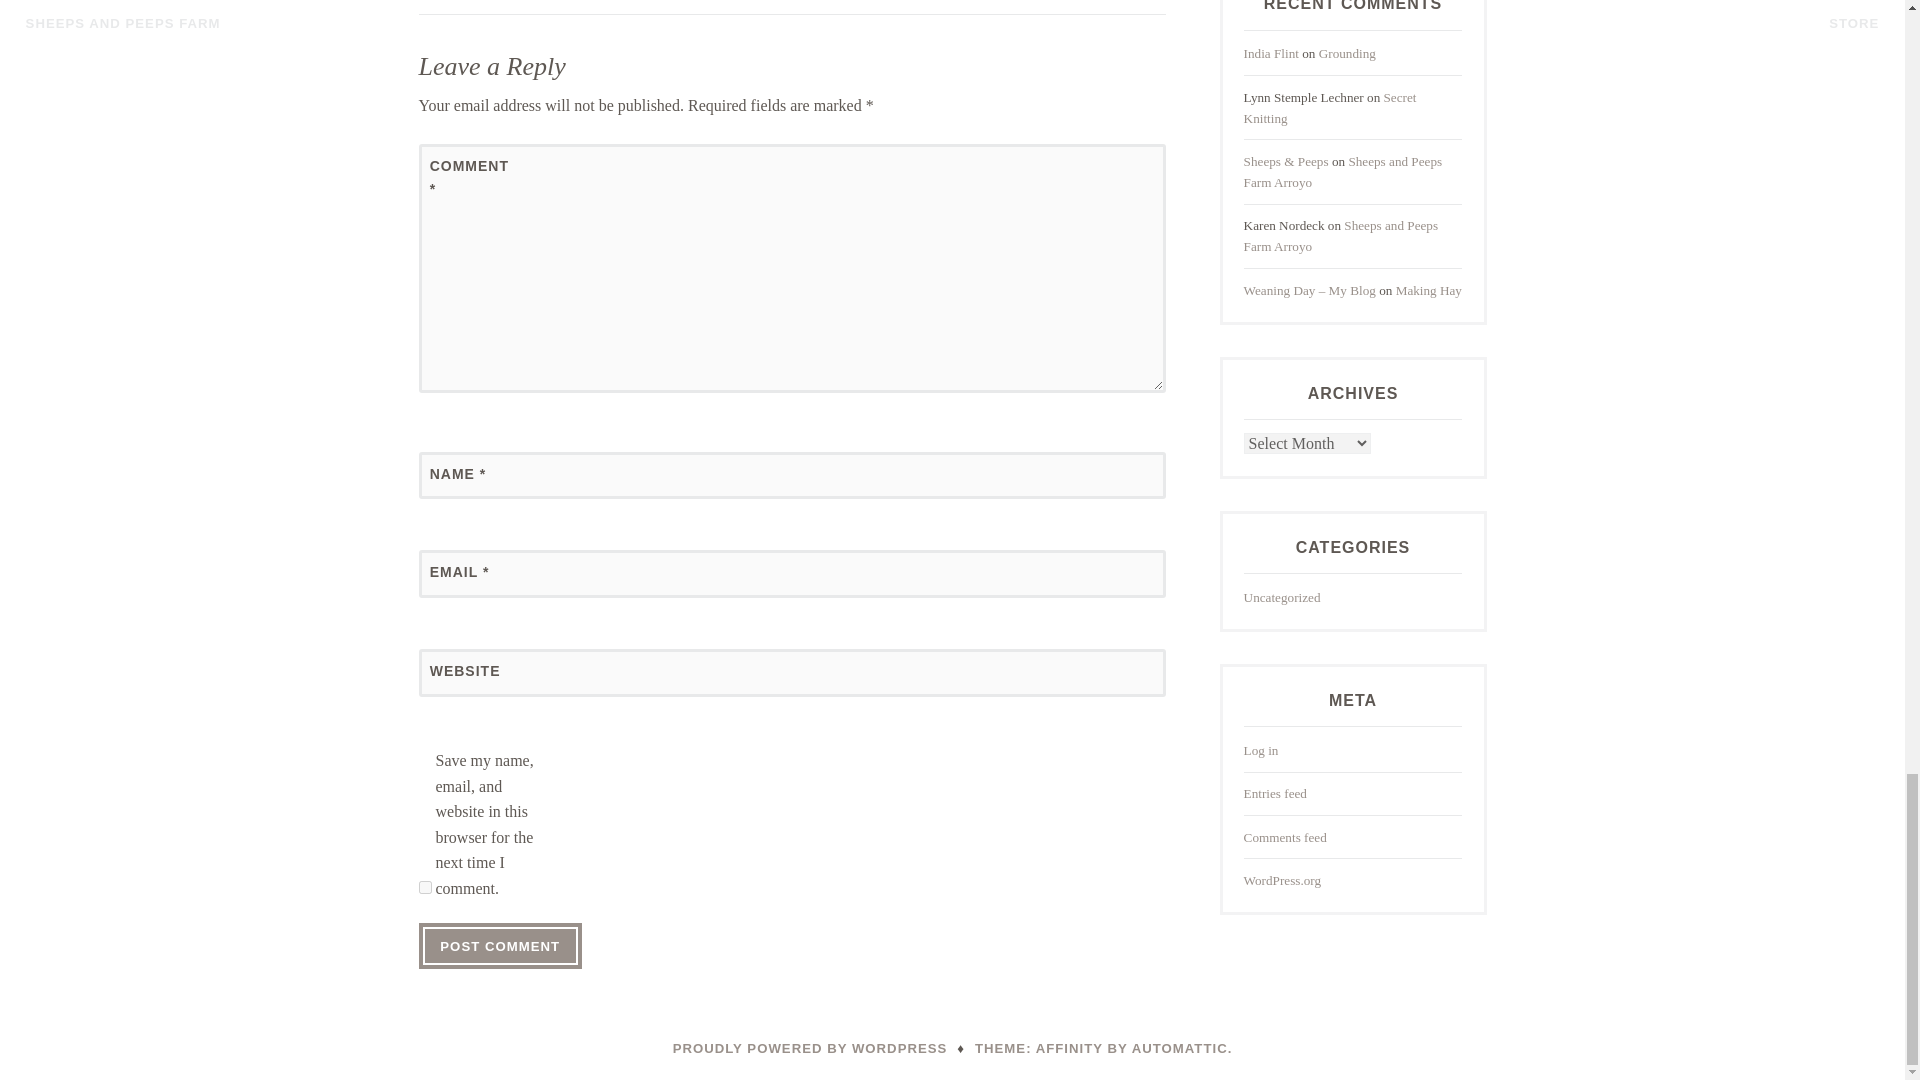 The image size is (1920, 1080). Describe the element at coordinates (500, 946) in the screenshot. I see `Post Comment` at that location.